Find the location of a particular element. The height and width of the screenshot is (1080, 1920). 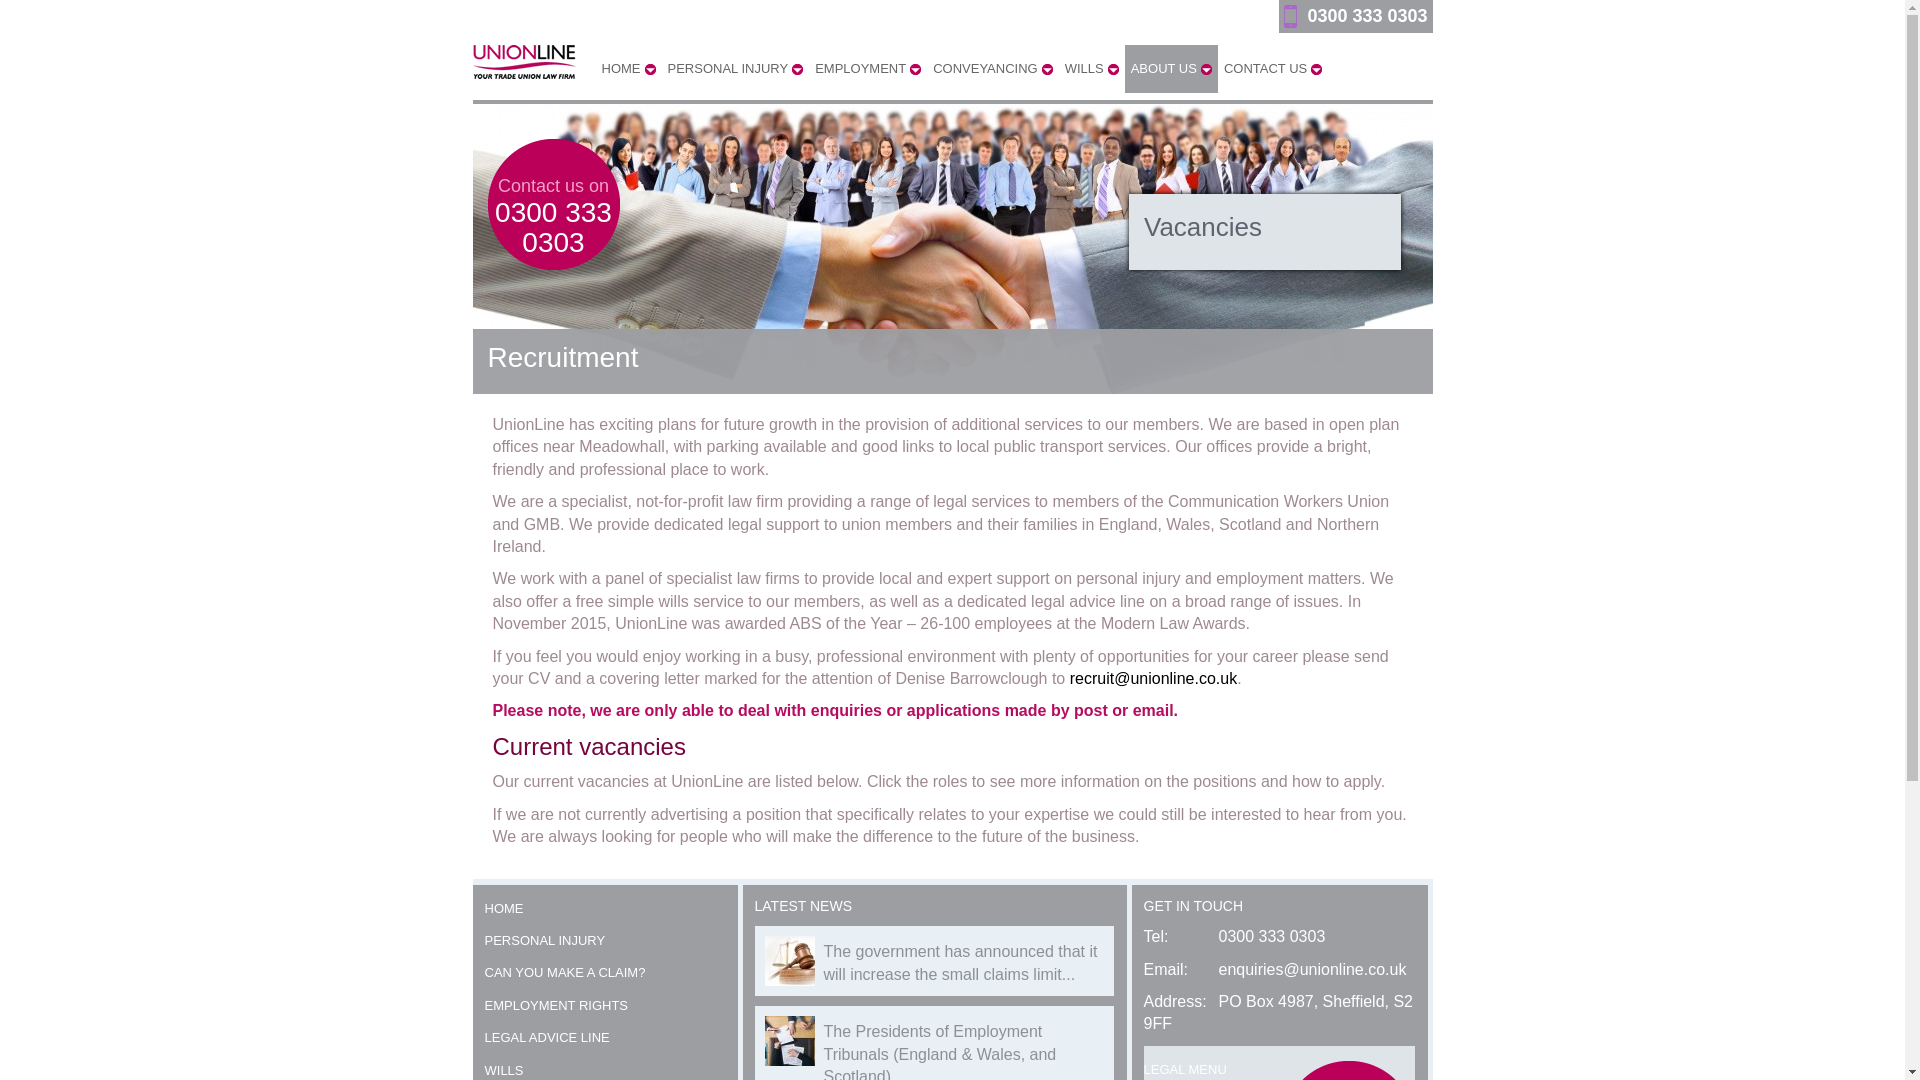

EMPLOYMENT is located at coordinates (868, 68).